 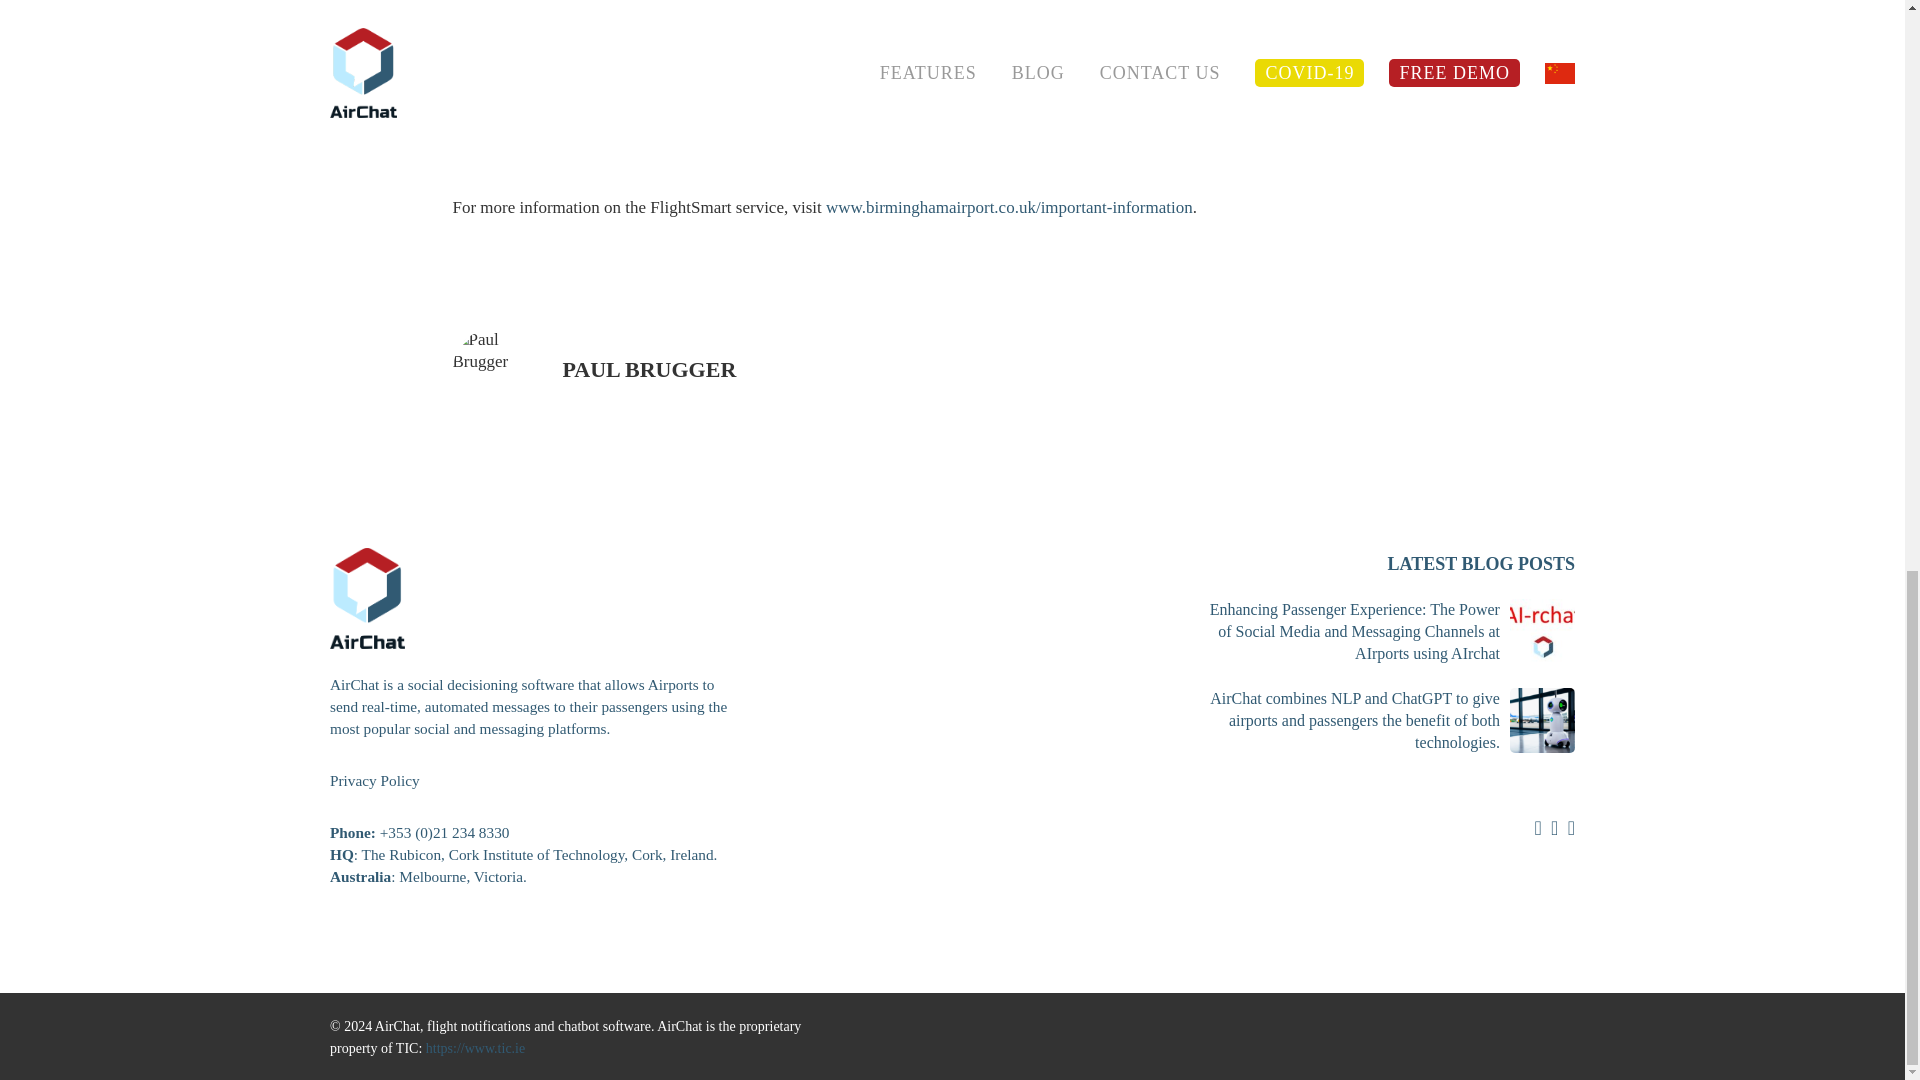 I want to click on Privacy Policy, so click(x=375, y=780).